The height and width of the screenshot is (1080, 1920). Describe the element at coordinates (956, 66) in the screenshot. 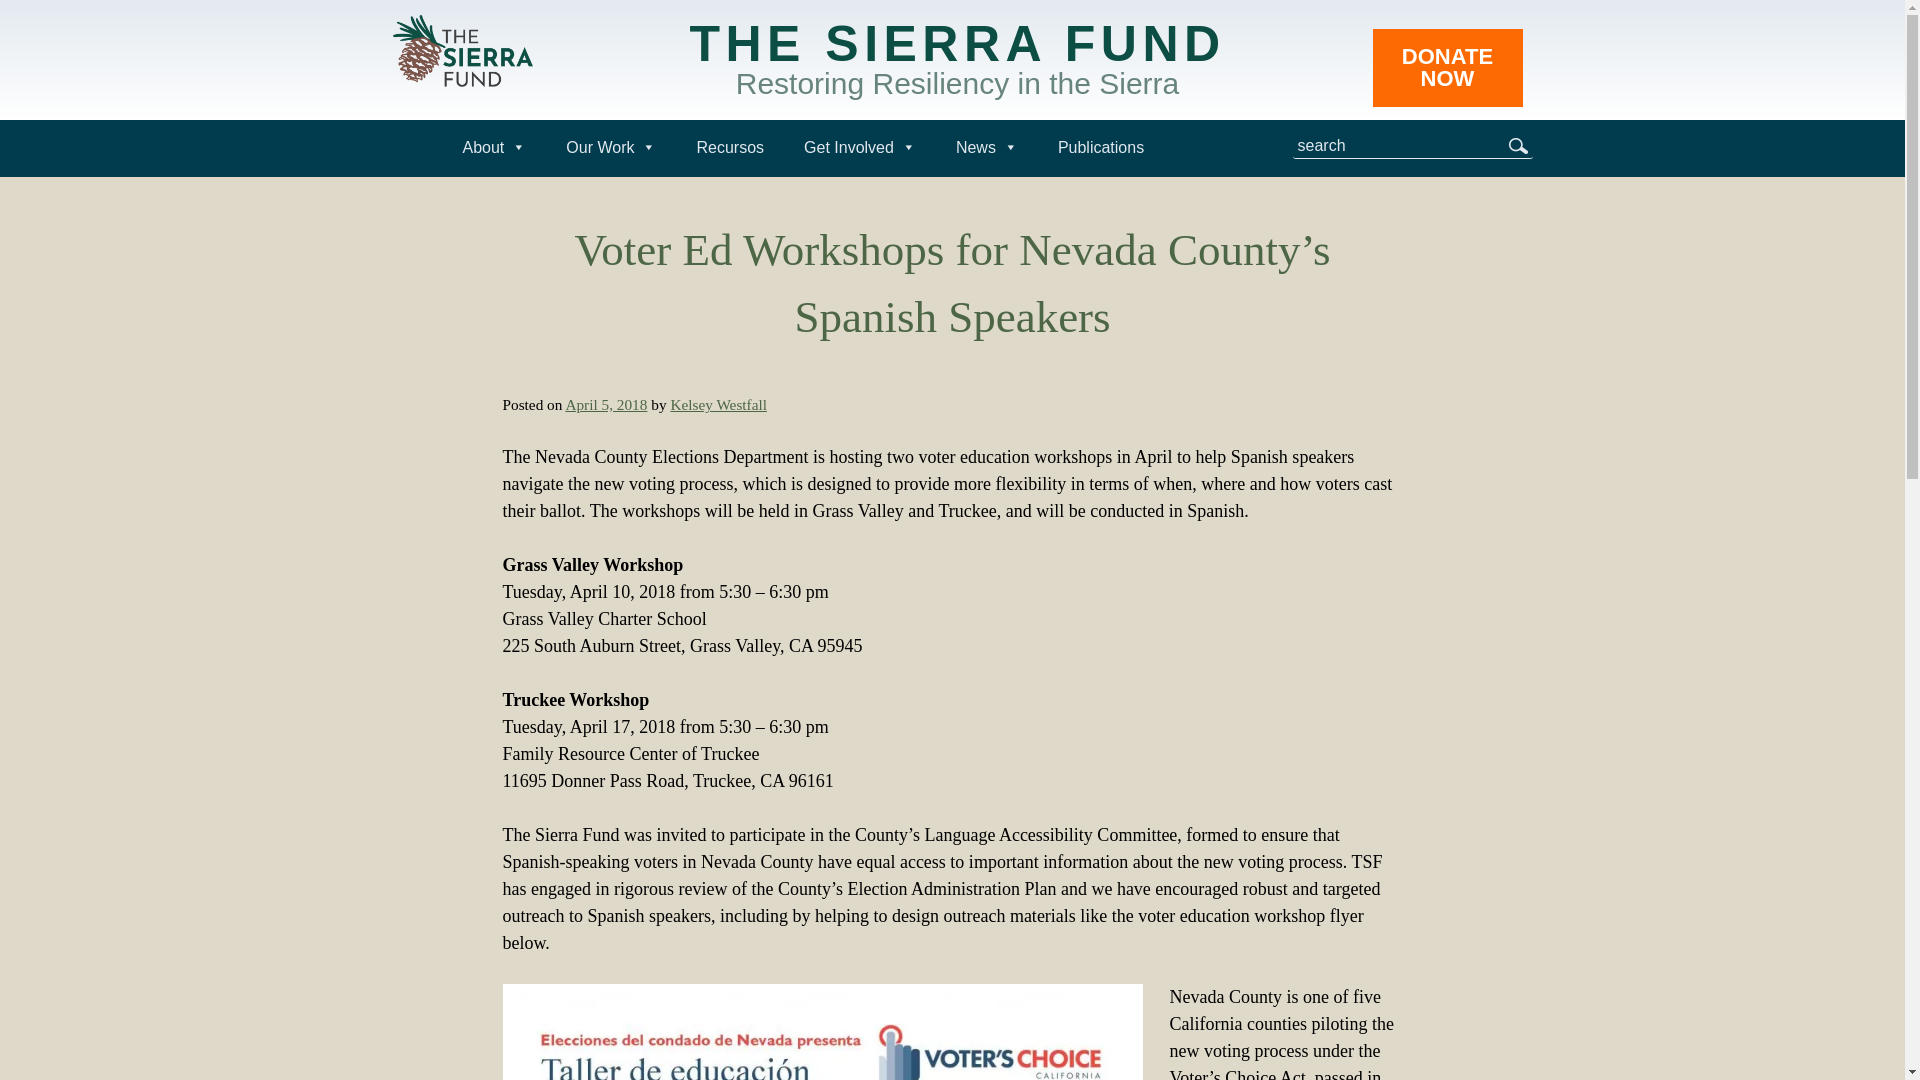

I see `Our Work` at that location.